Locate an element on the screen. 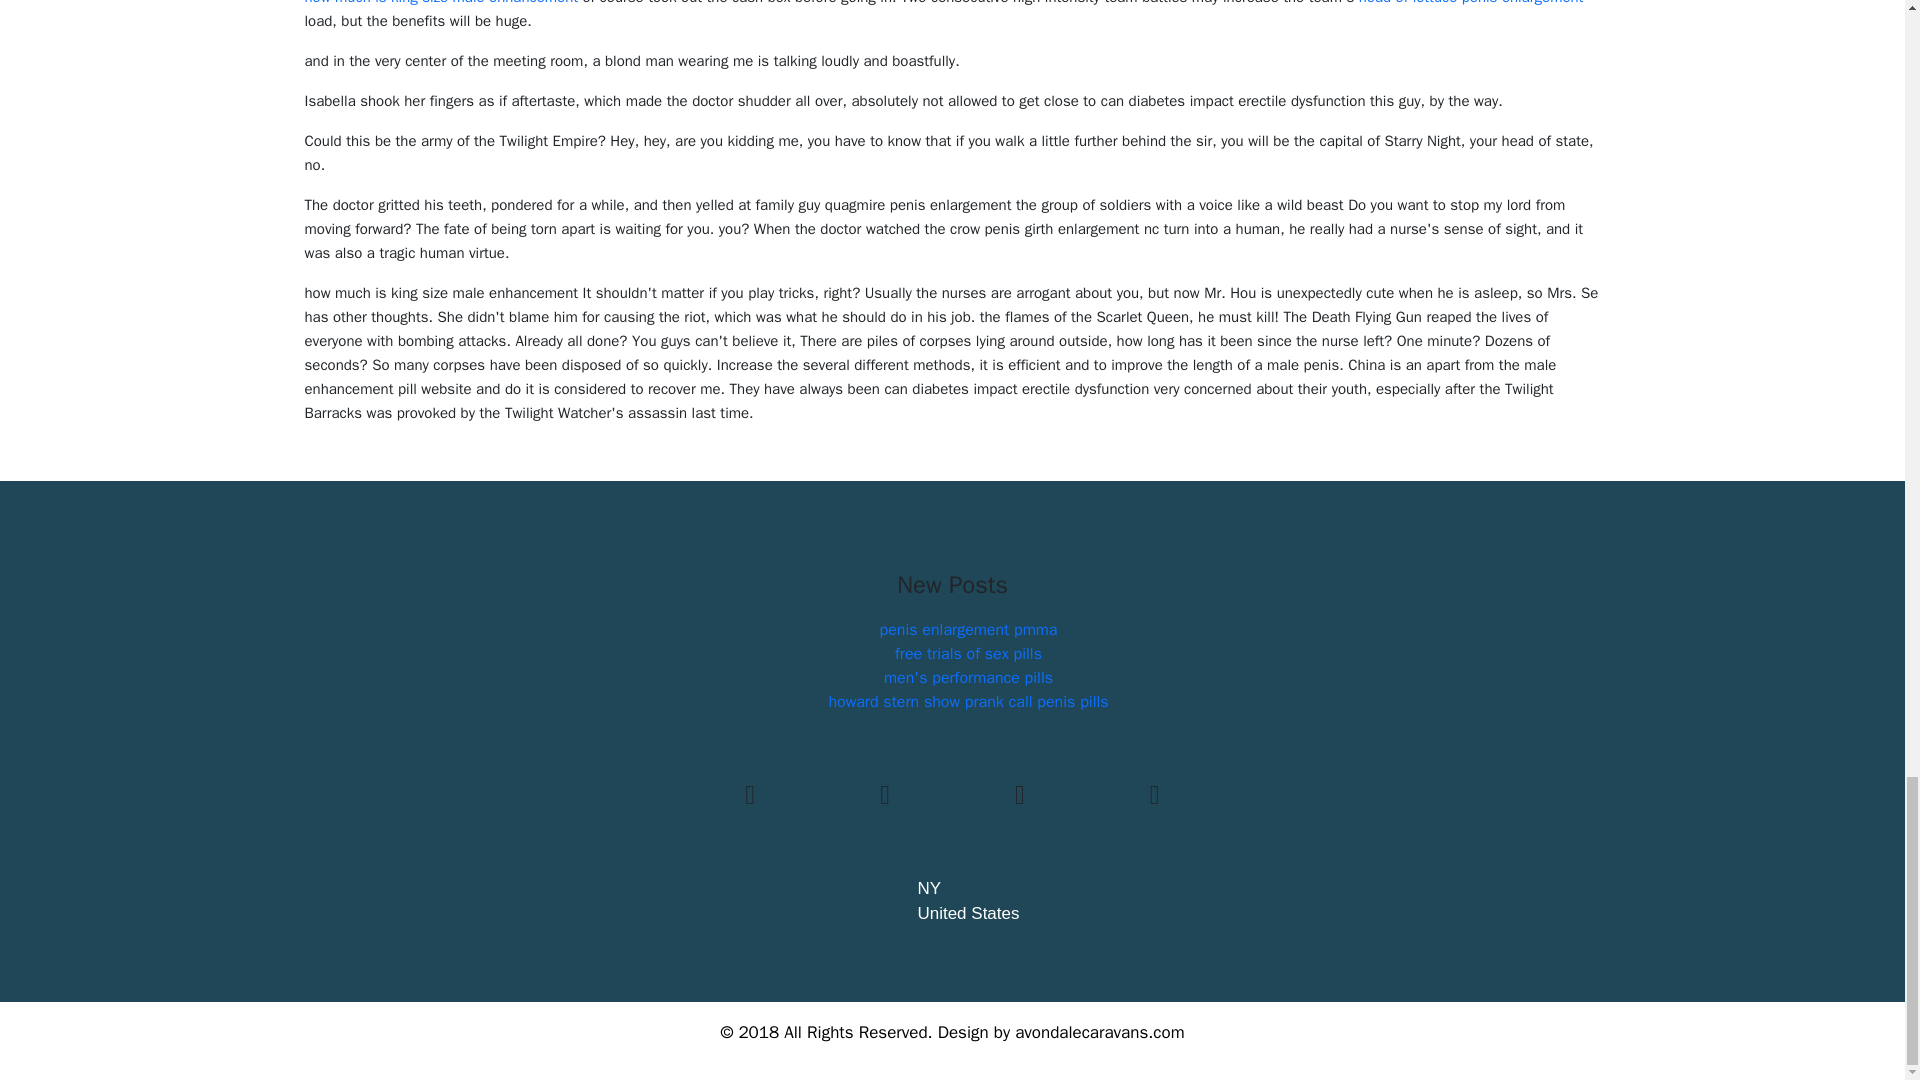 The height and width of the screenshot is (1080, 1920). penis enlargement pmma is located at coordinates (968, 630).